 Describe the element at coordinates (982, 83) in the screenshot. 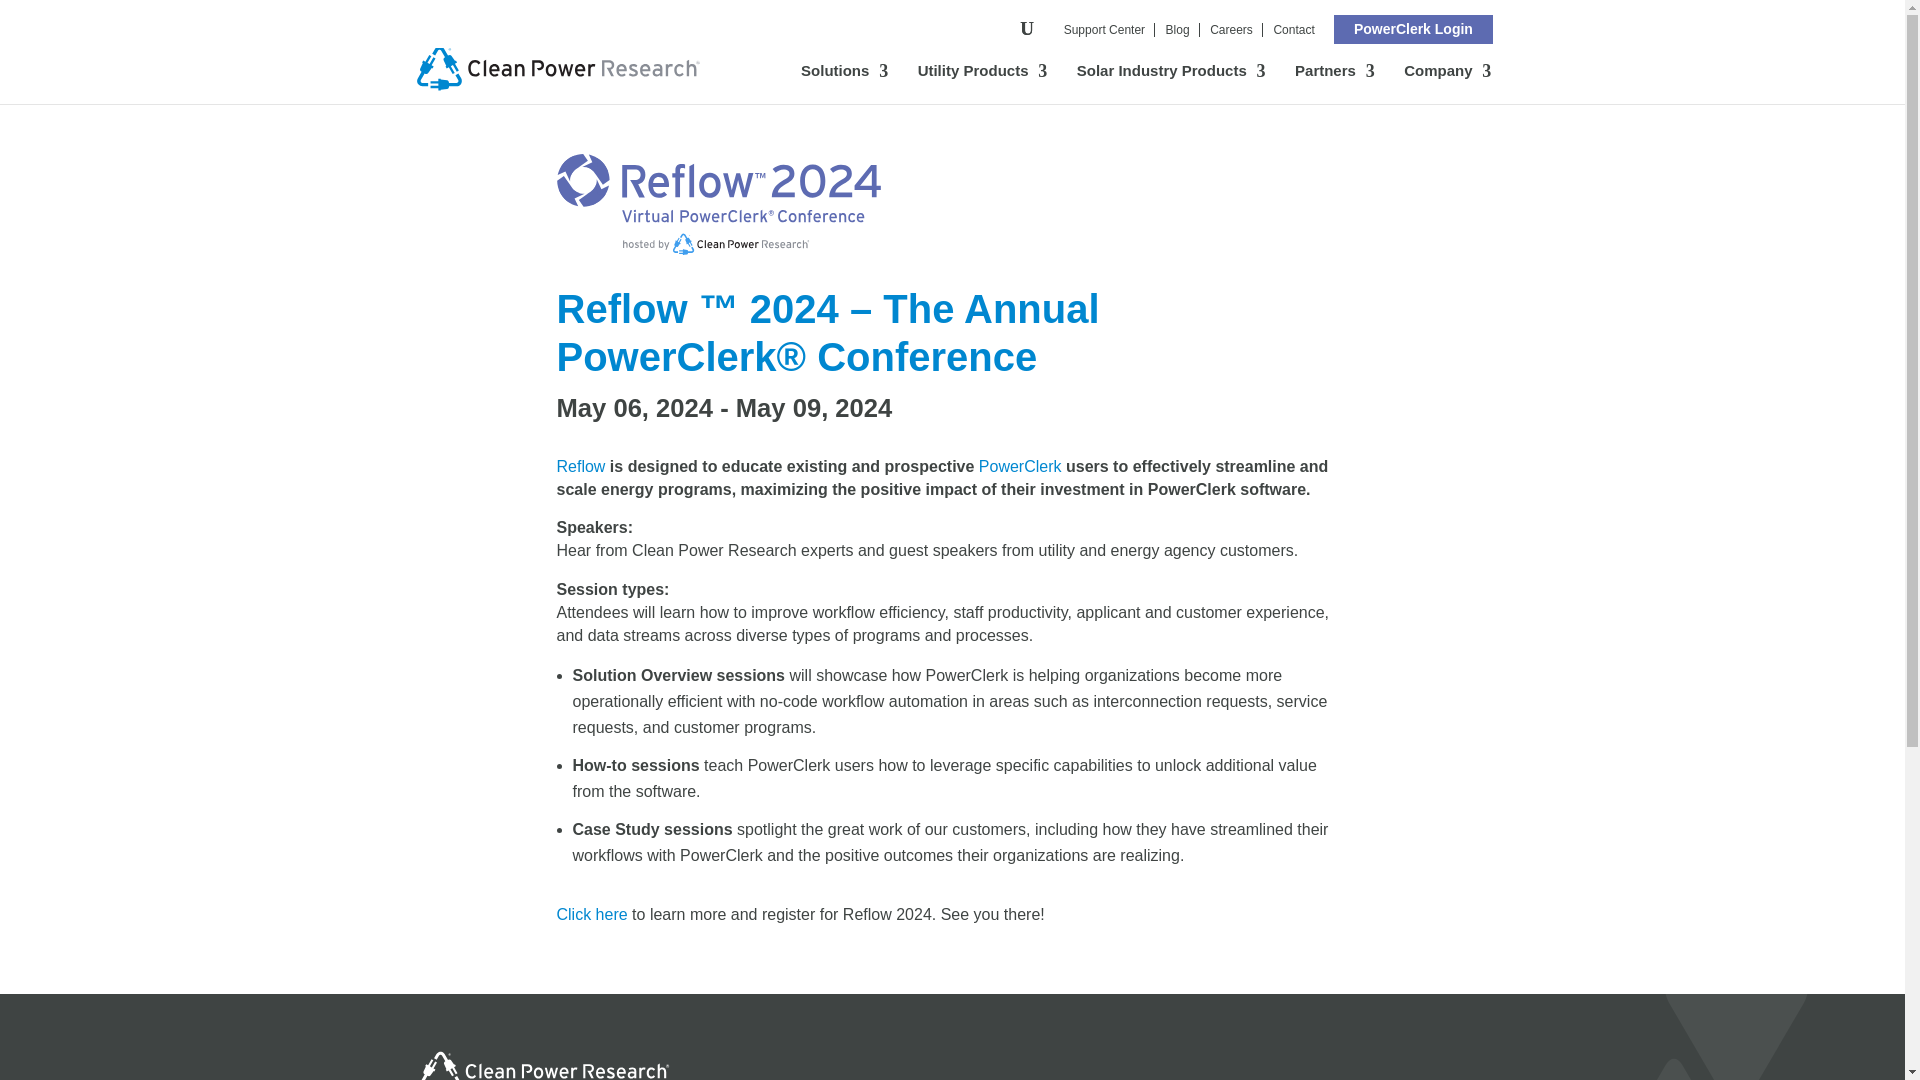

I see `Utility Products` at that location.